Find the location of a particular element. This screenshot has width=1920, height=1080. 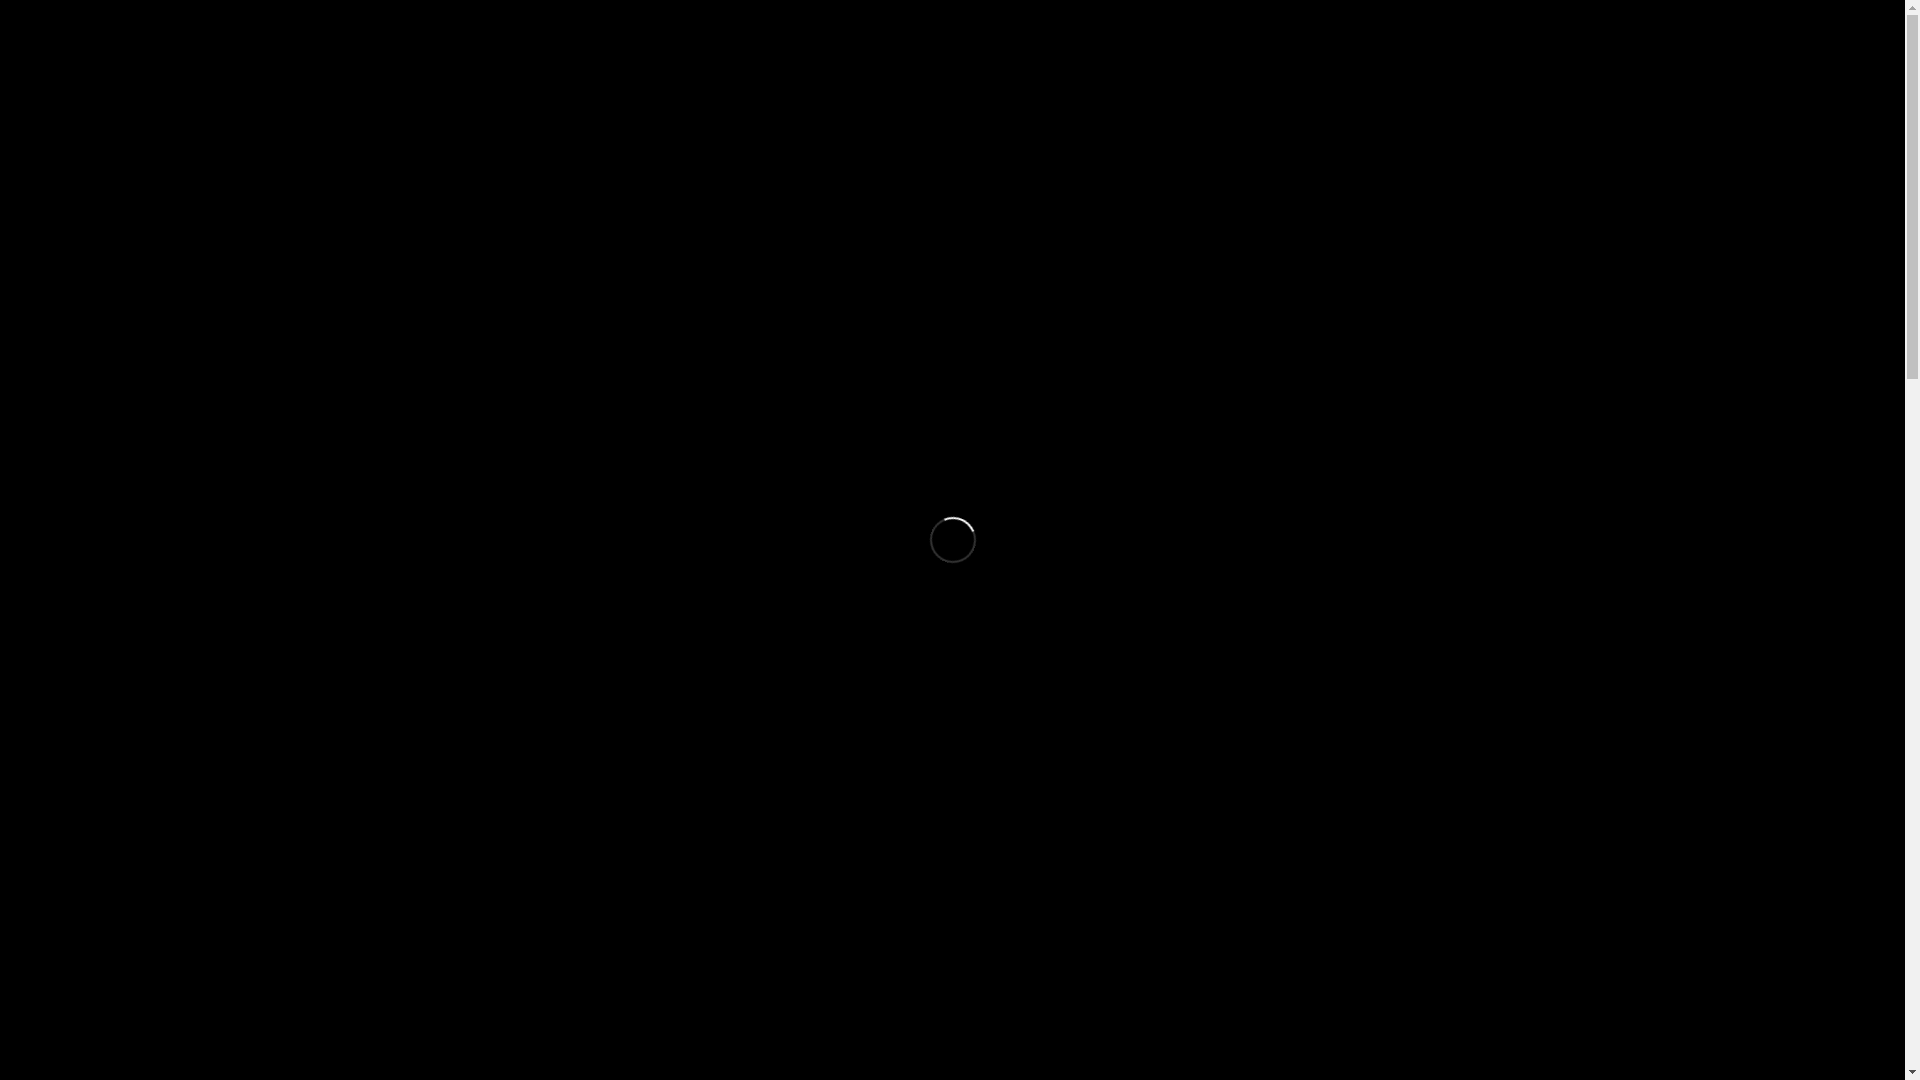

SALE is located at coordinates (1412, 129).